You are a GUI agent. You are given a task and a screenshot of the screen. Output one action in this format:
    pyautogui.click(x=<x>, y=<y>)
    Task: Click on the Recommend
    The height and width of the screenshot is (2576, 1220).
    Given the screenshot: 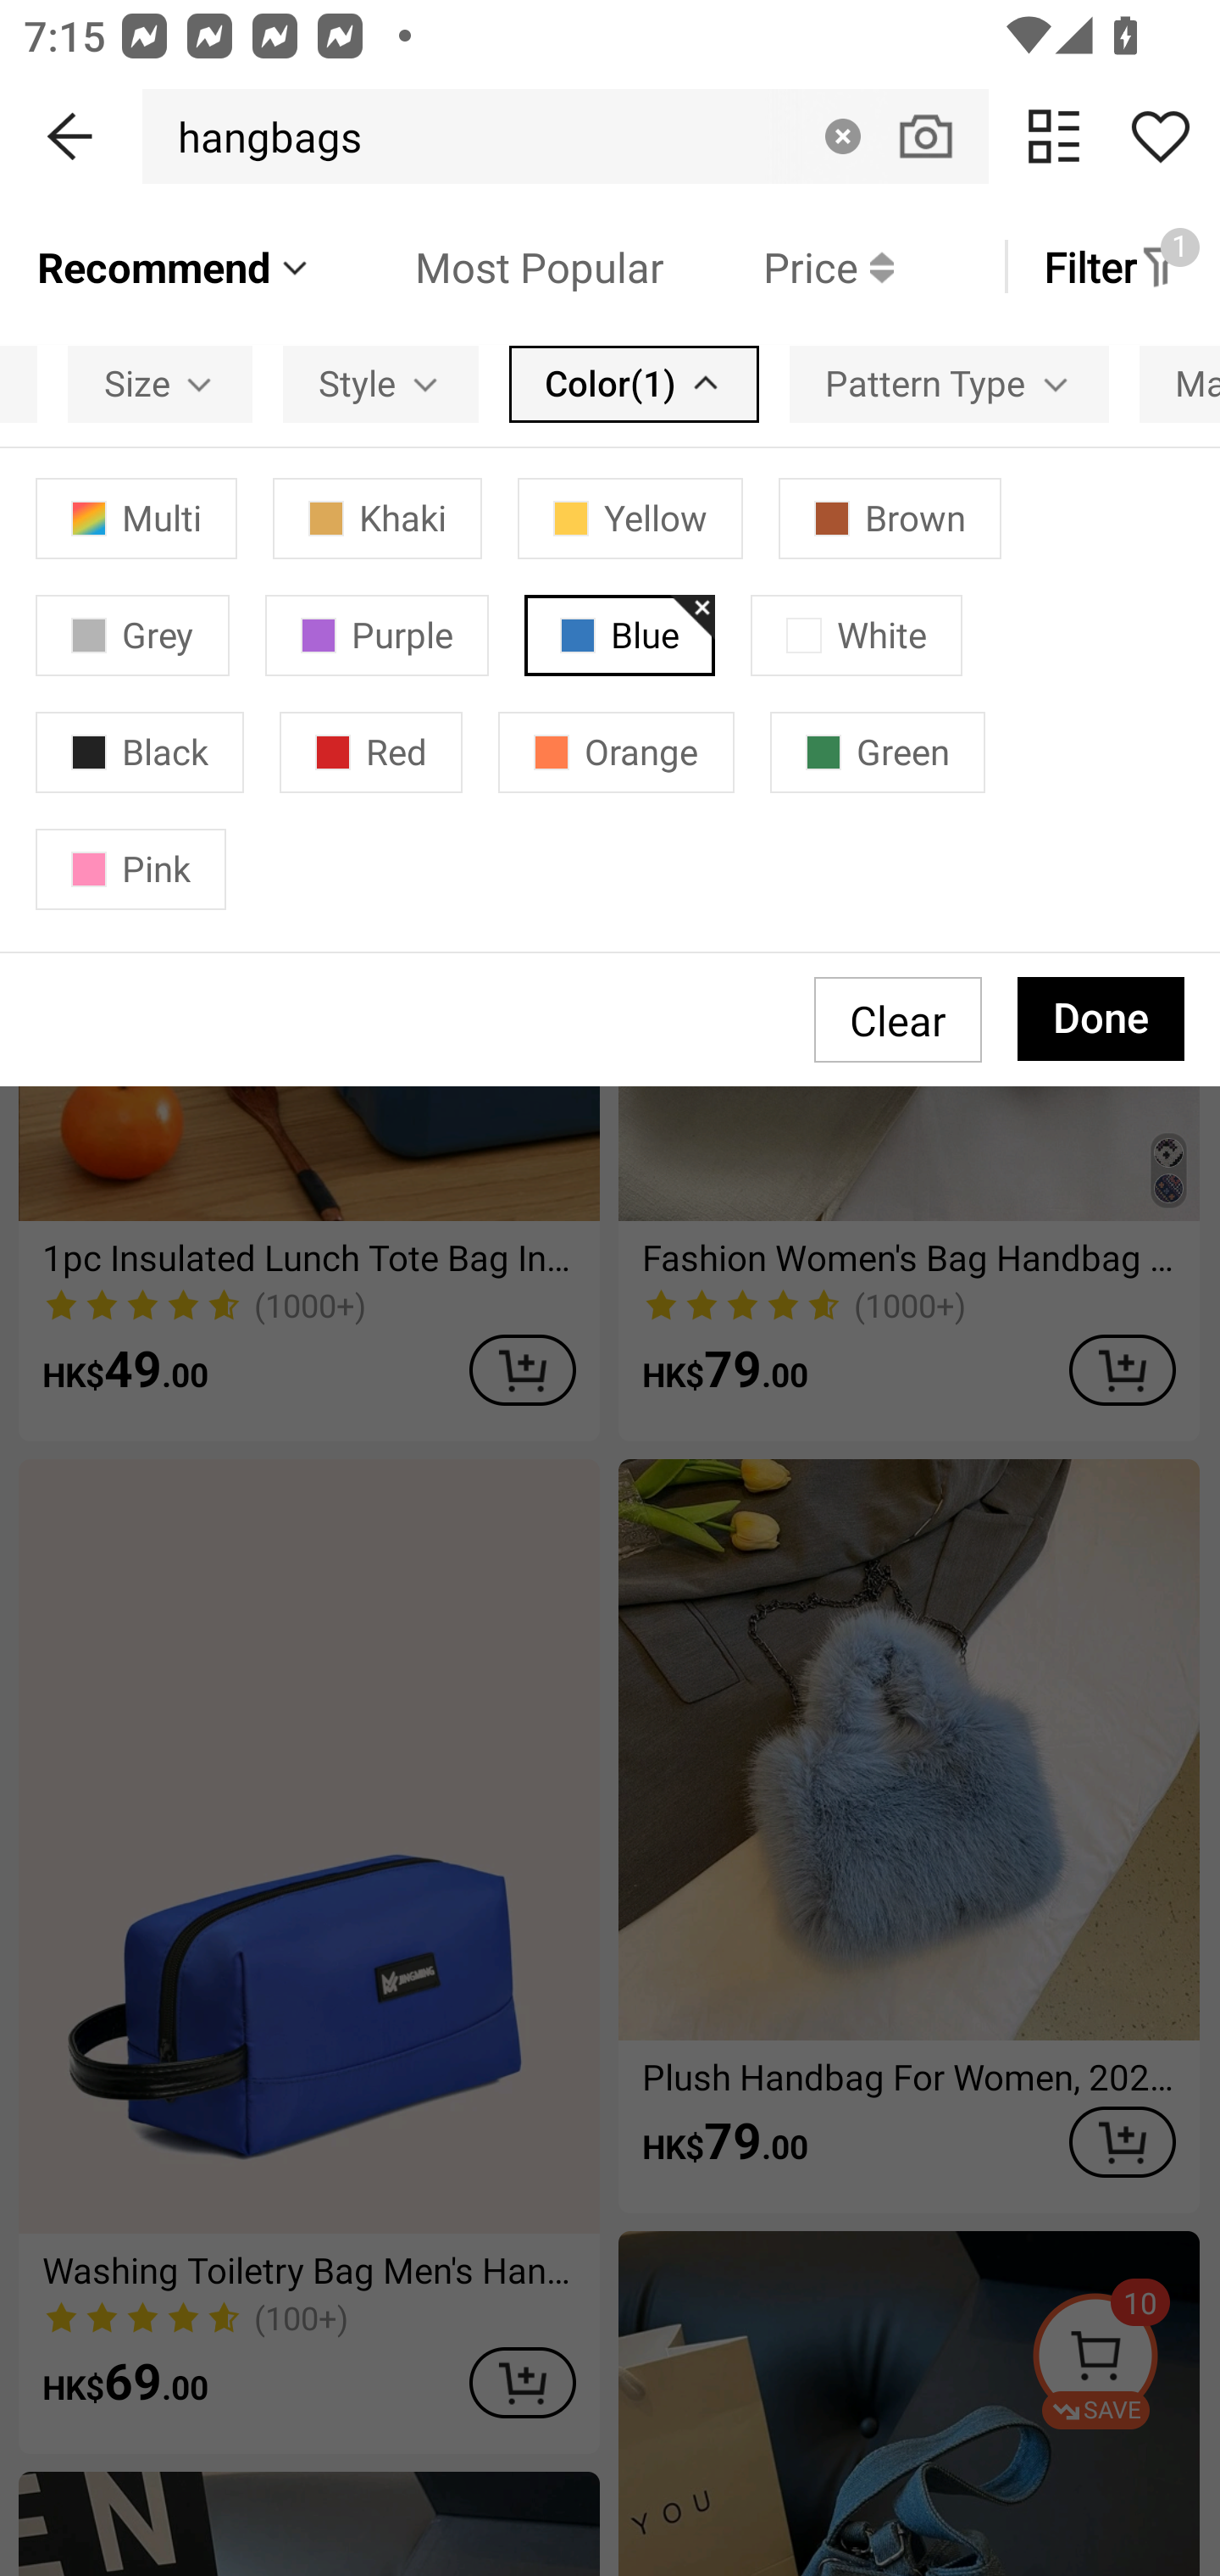 What is the action you would take?
    pyautogui.click(x=175, y=266)
    